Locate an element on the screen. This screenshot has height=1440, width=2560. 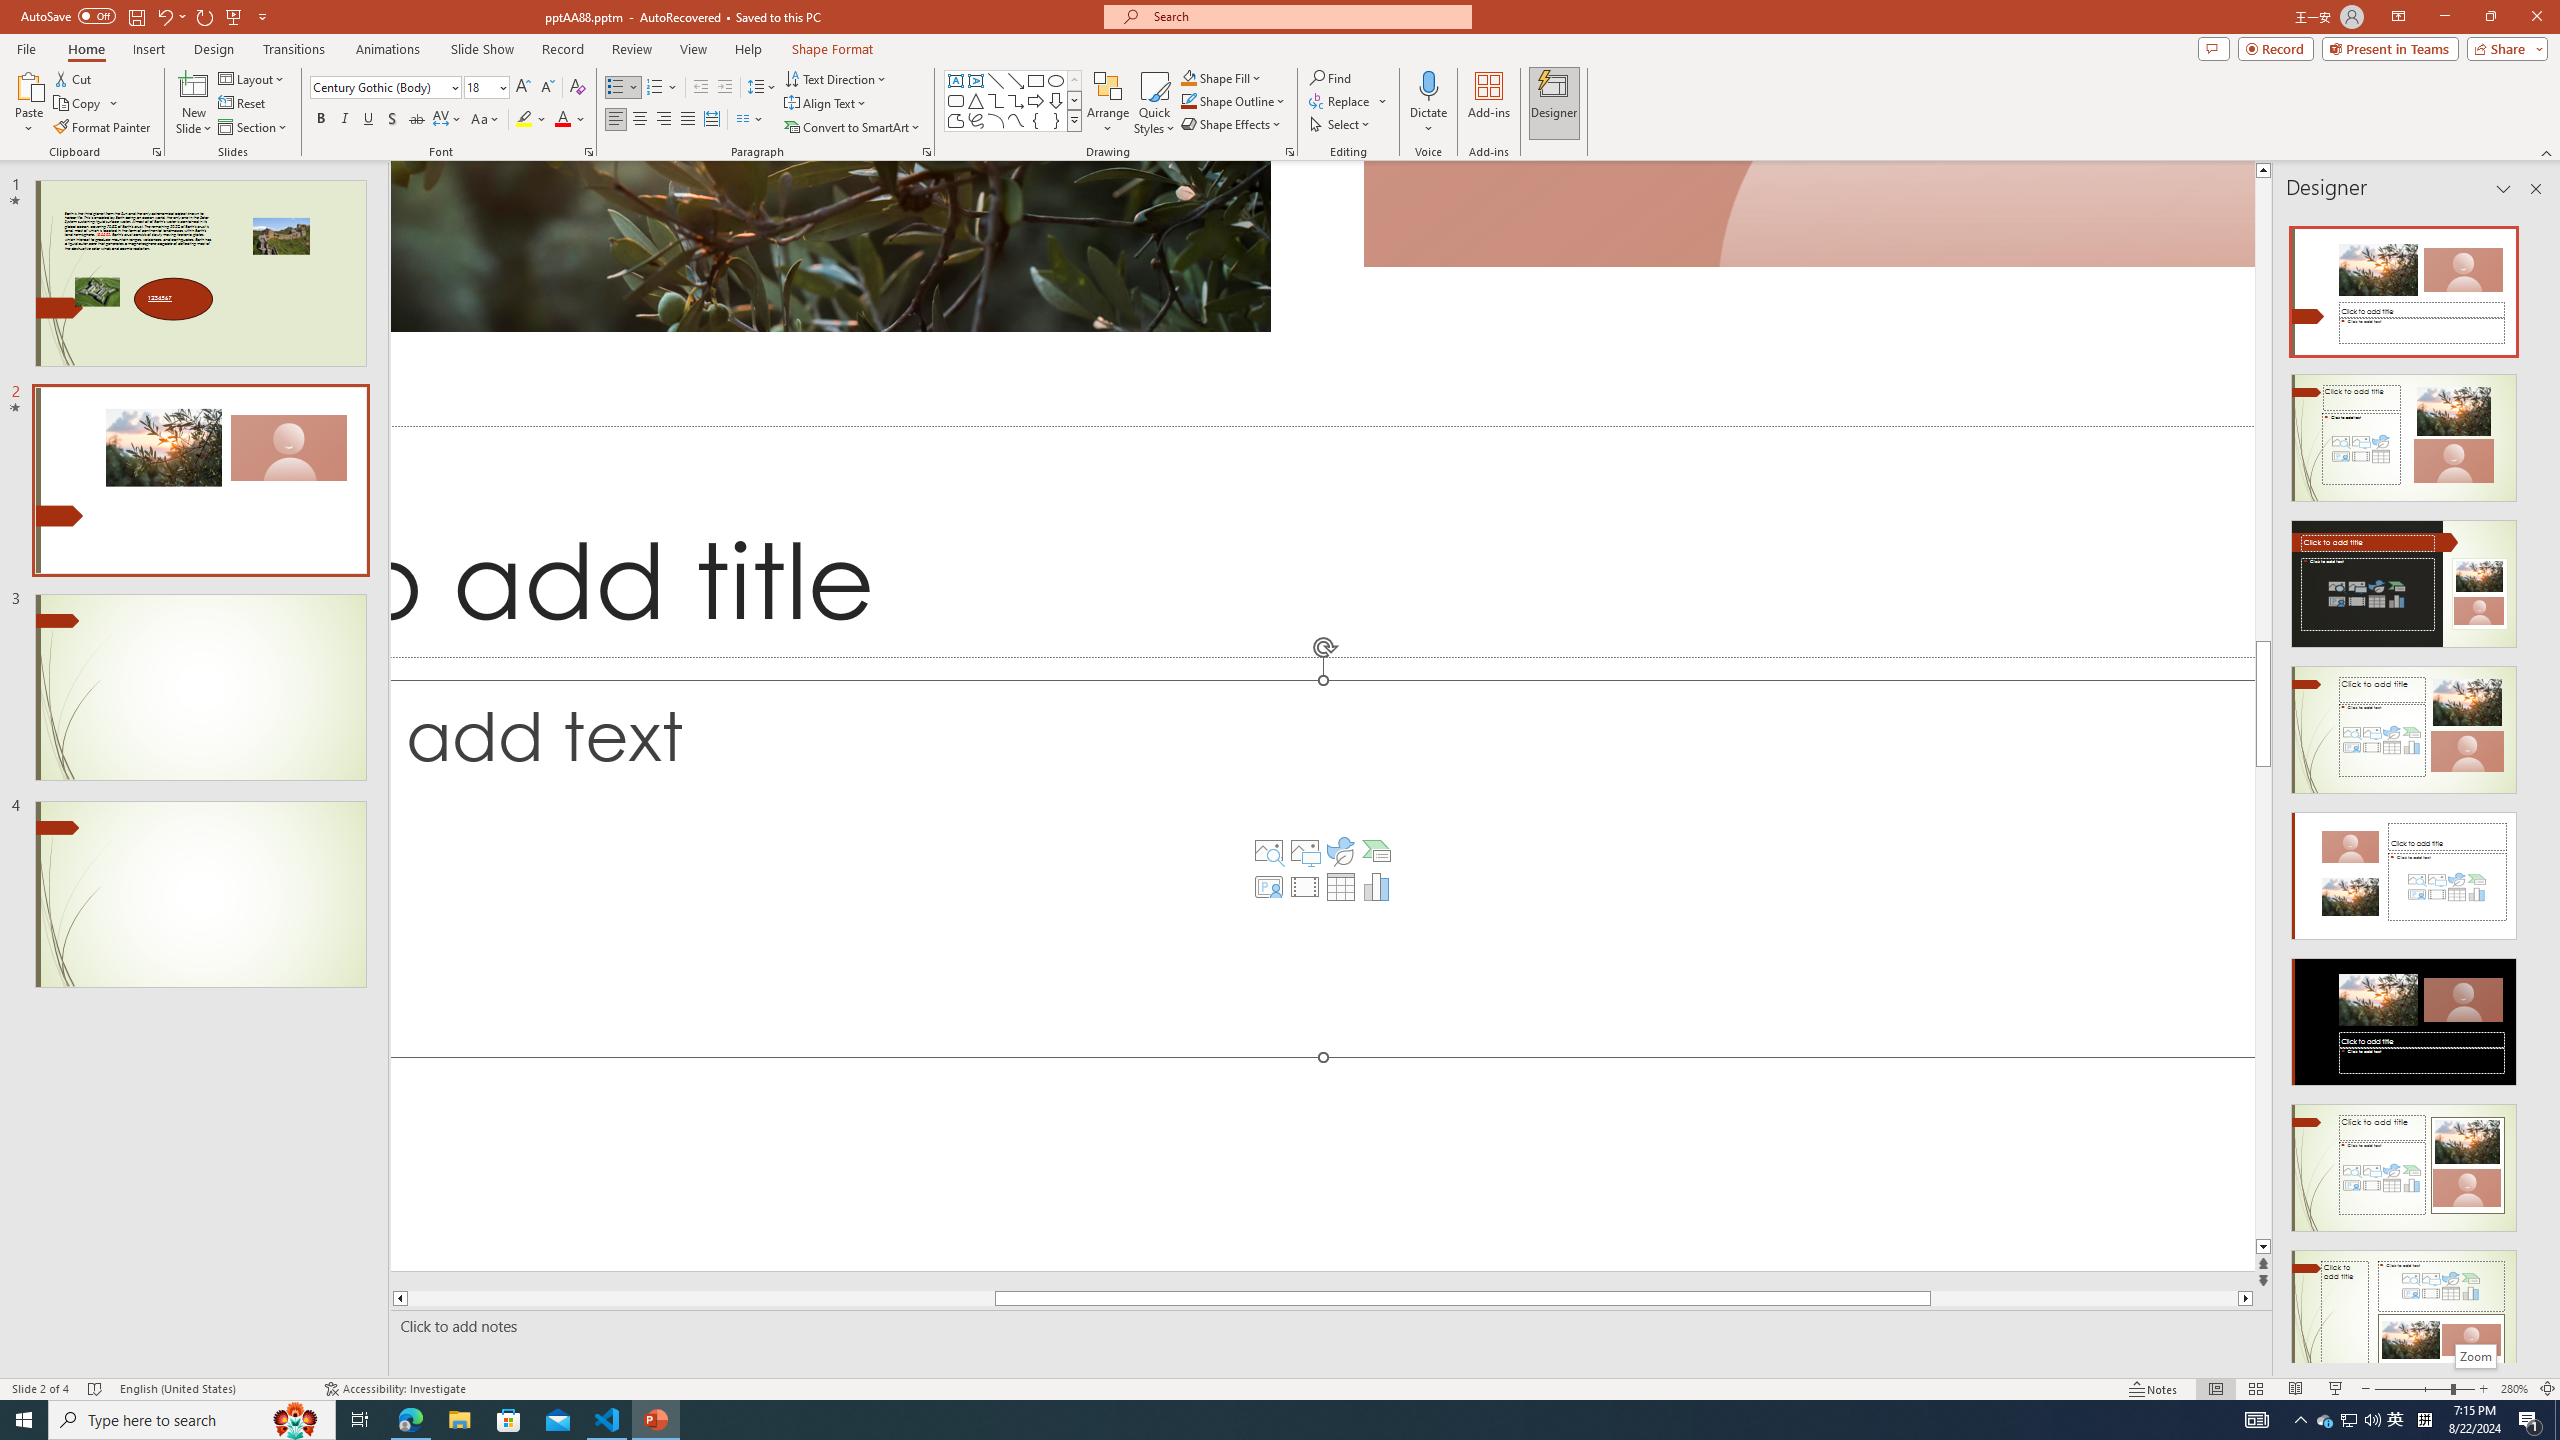
Bold is located at coordinates (320, 120).